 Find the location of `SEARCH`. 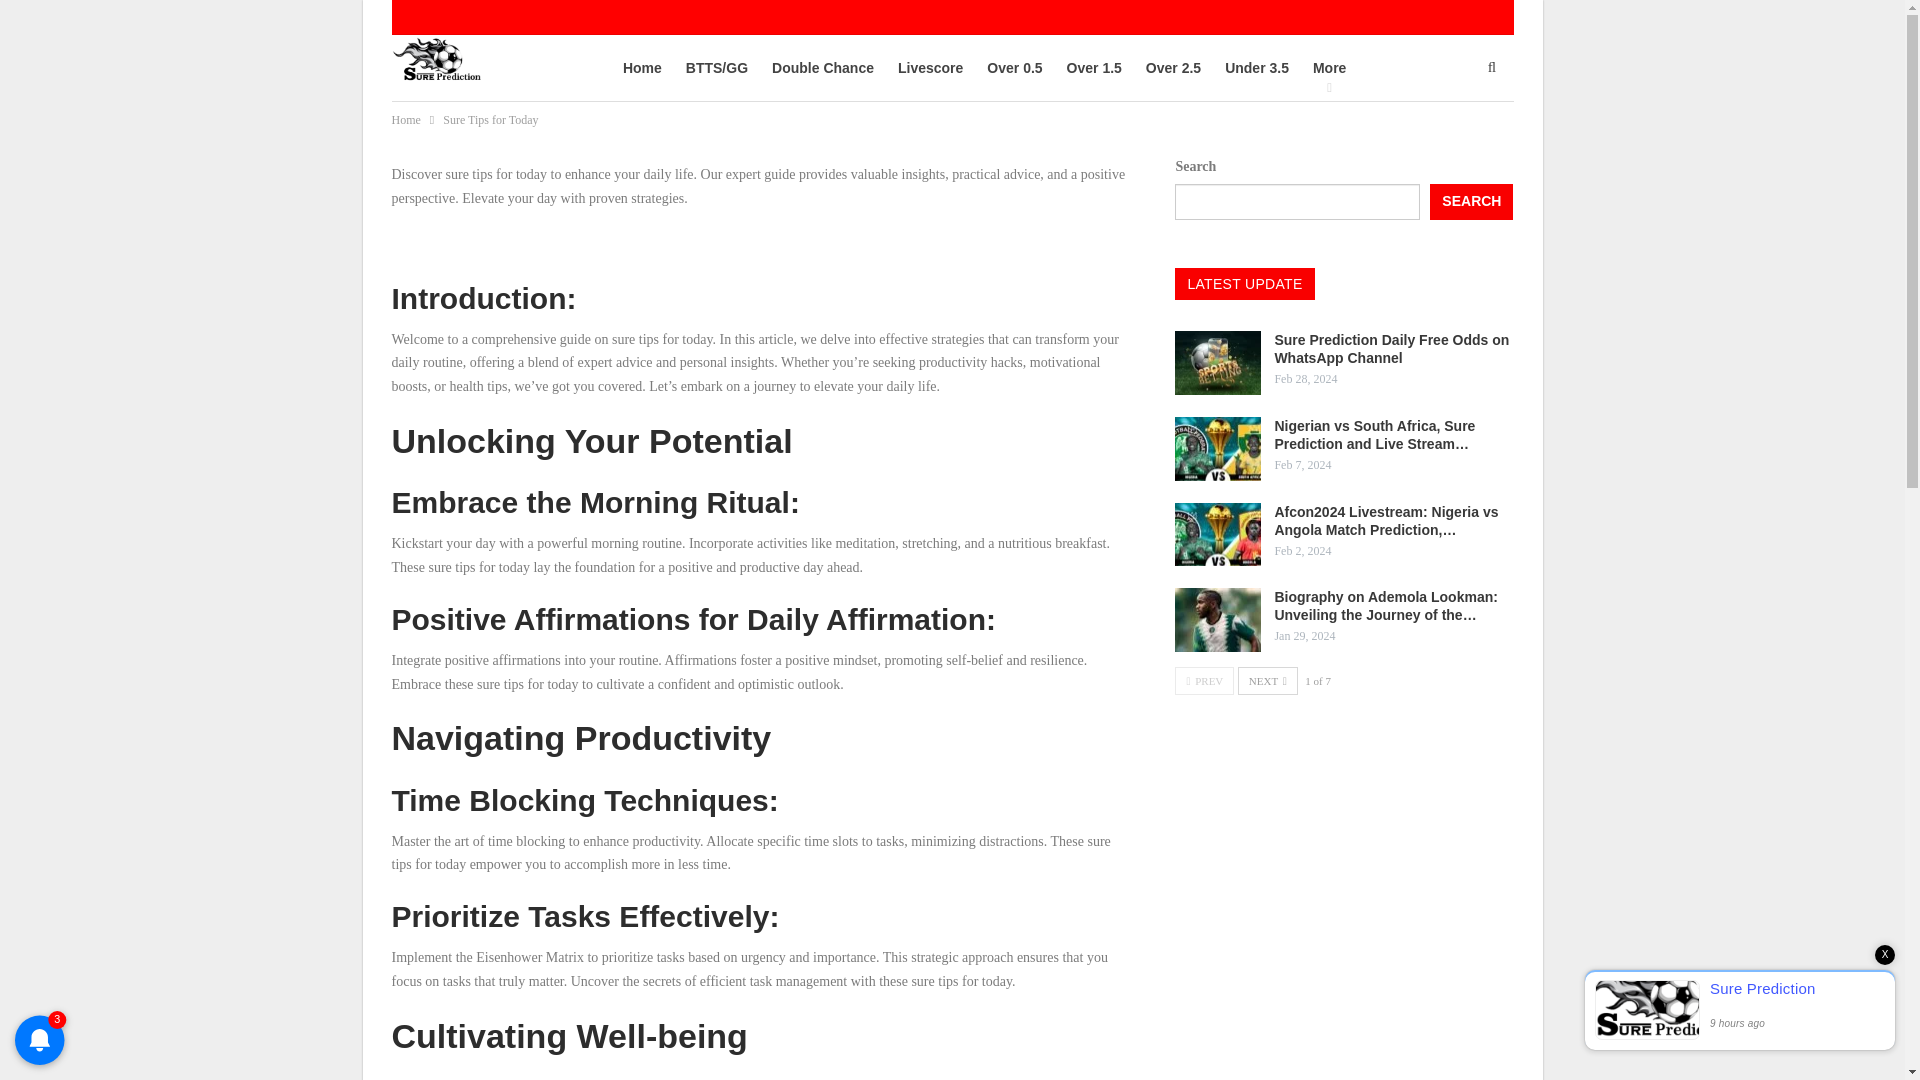

SEARCH is located at coordinates (1471, 202).